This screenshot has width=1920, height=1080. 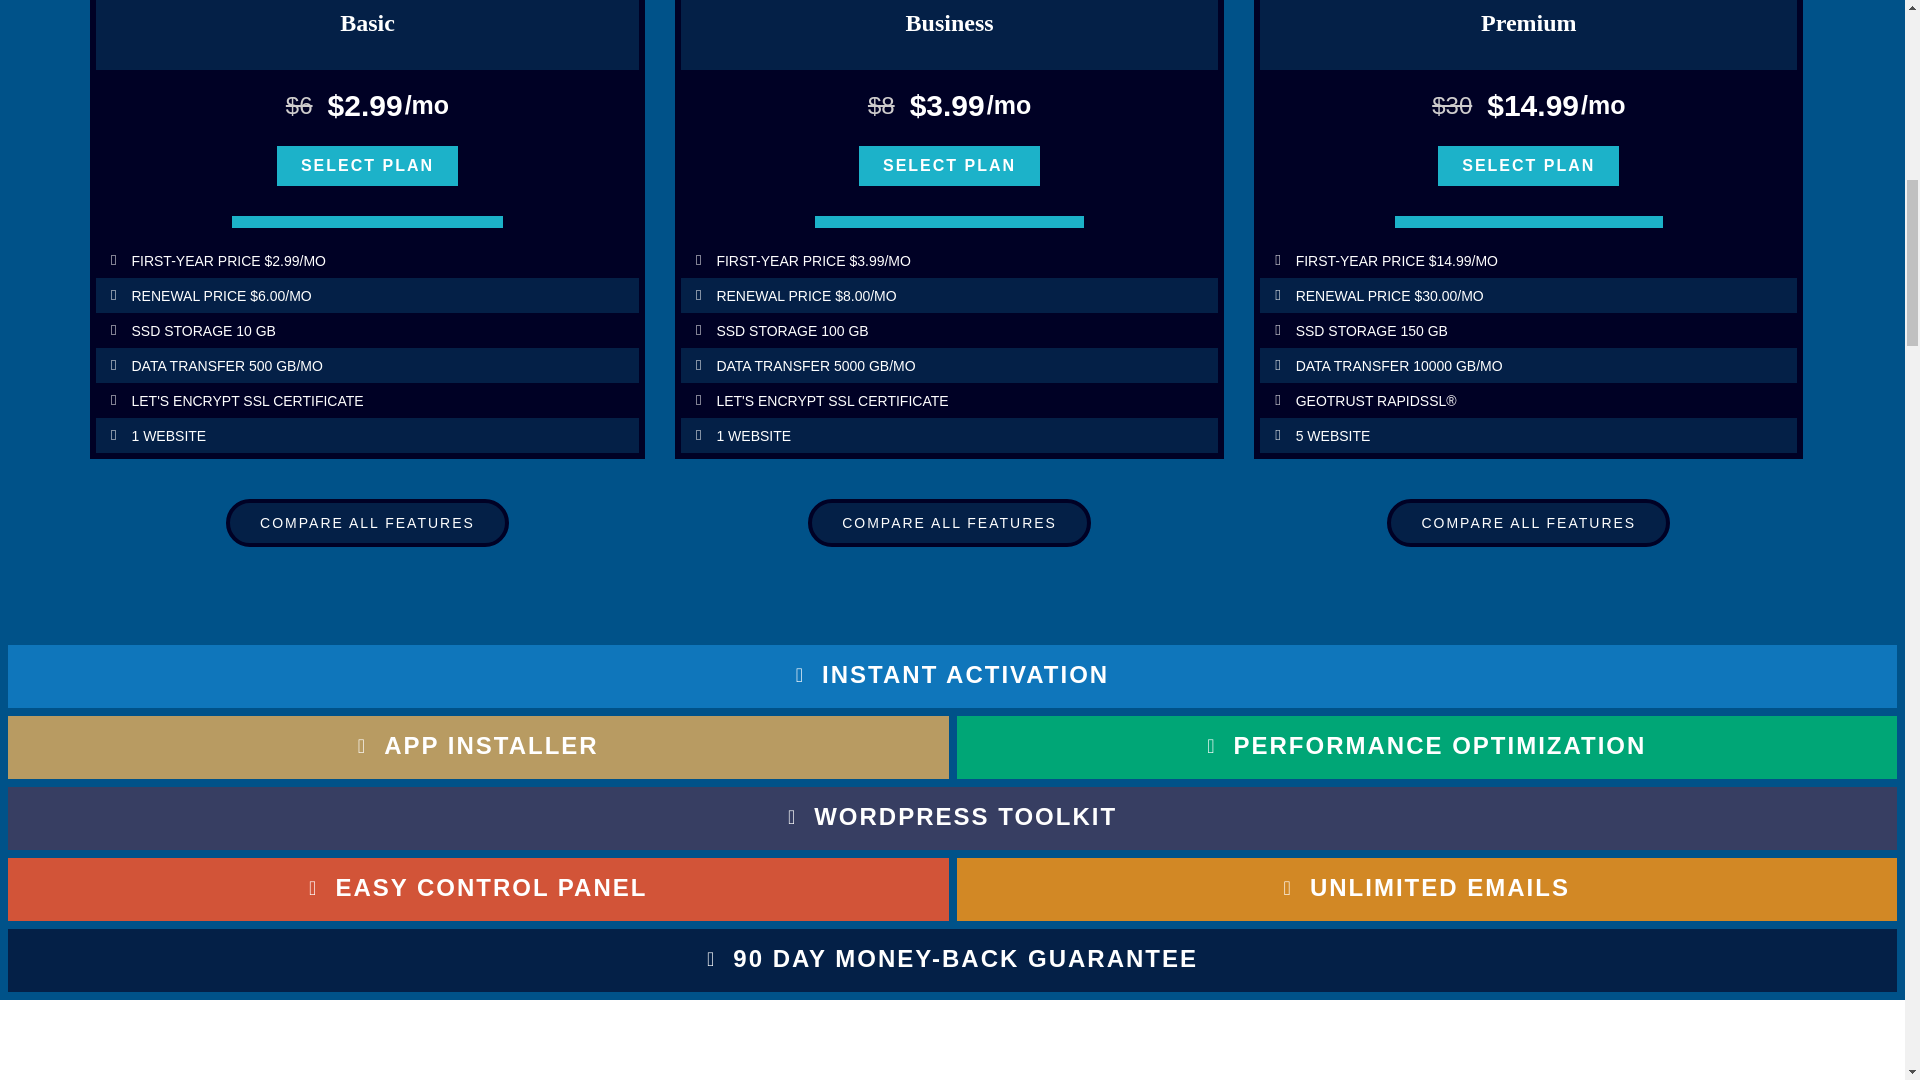 I want to click on SELECT PLAN, so click(x=367, y=165).